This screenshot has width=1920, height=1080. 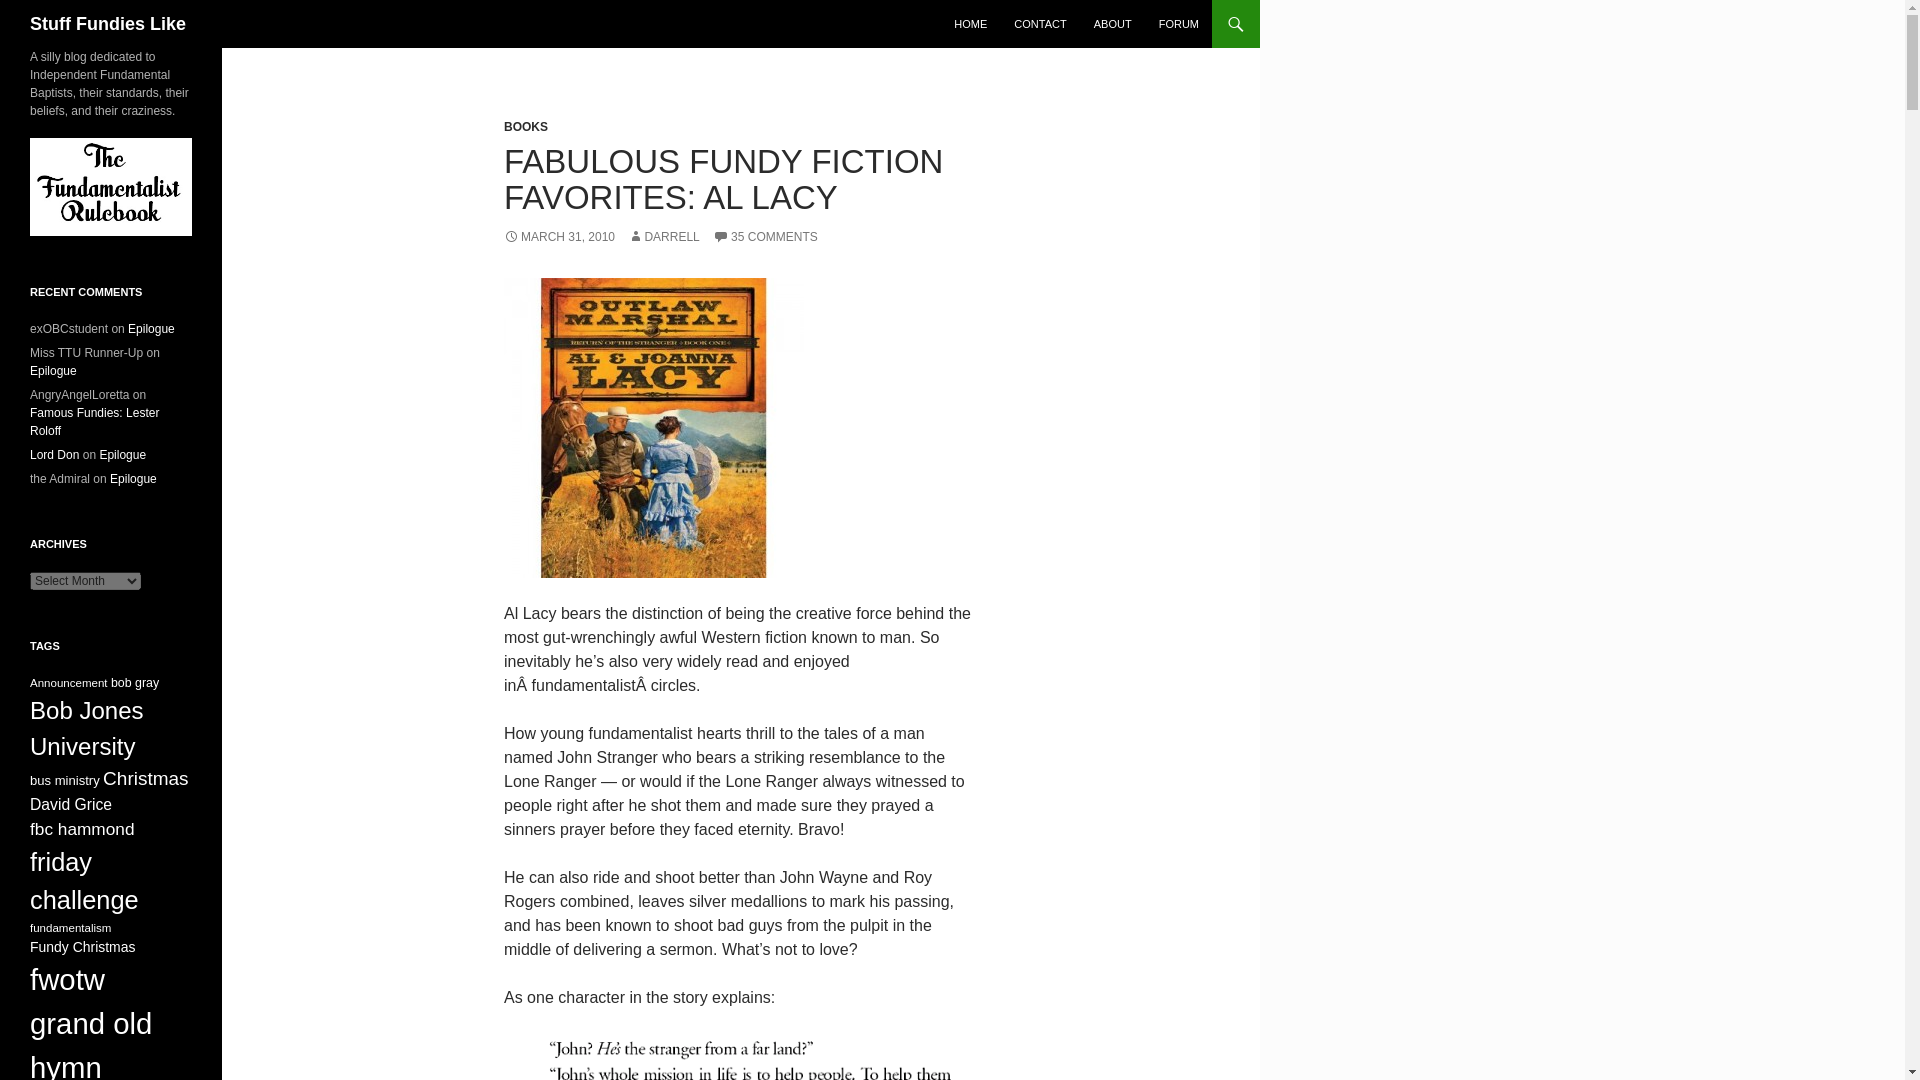 What do you see at coordinates (558, 237) in the screenshot?
I see `MARCH 31, 2010` at bounding box center [558, 237].